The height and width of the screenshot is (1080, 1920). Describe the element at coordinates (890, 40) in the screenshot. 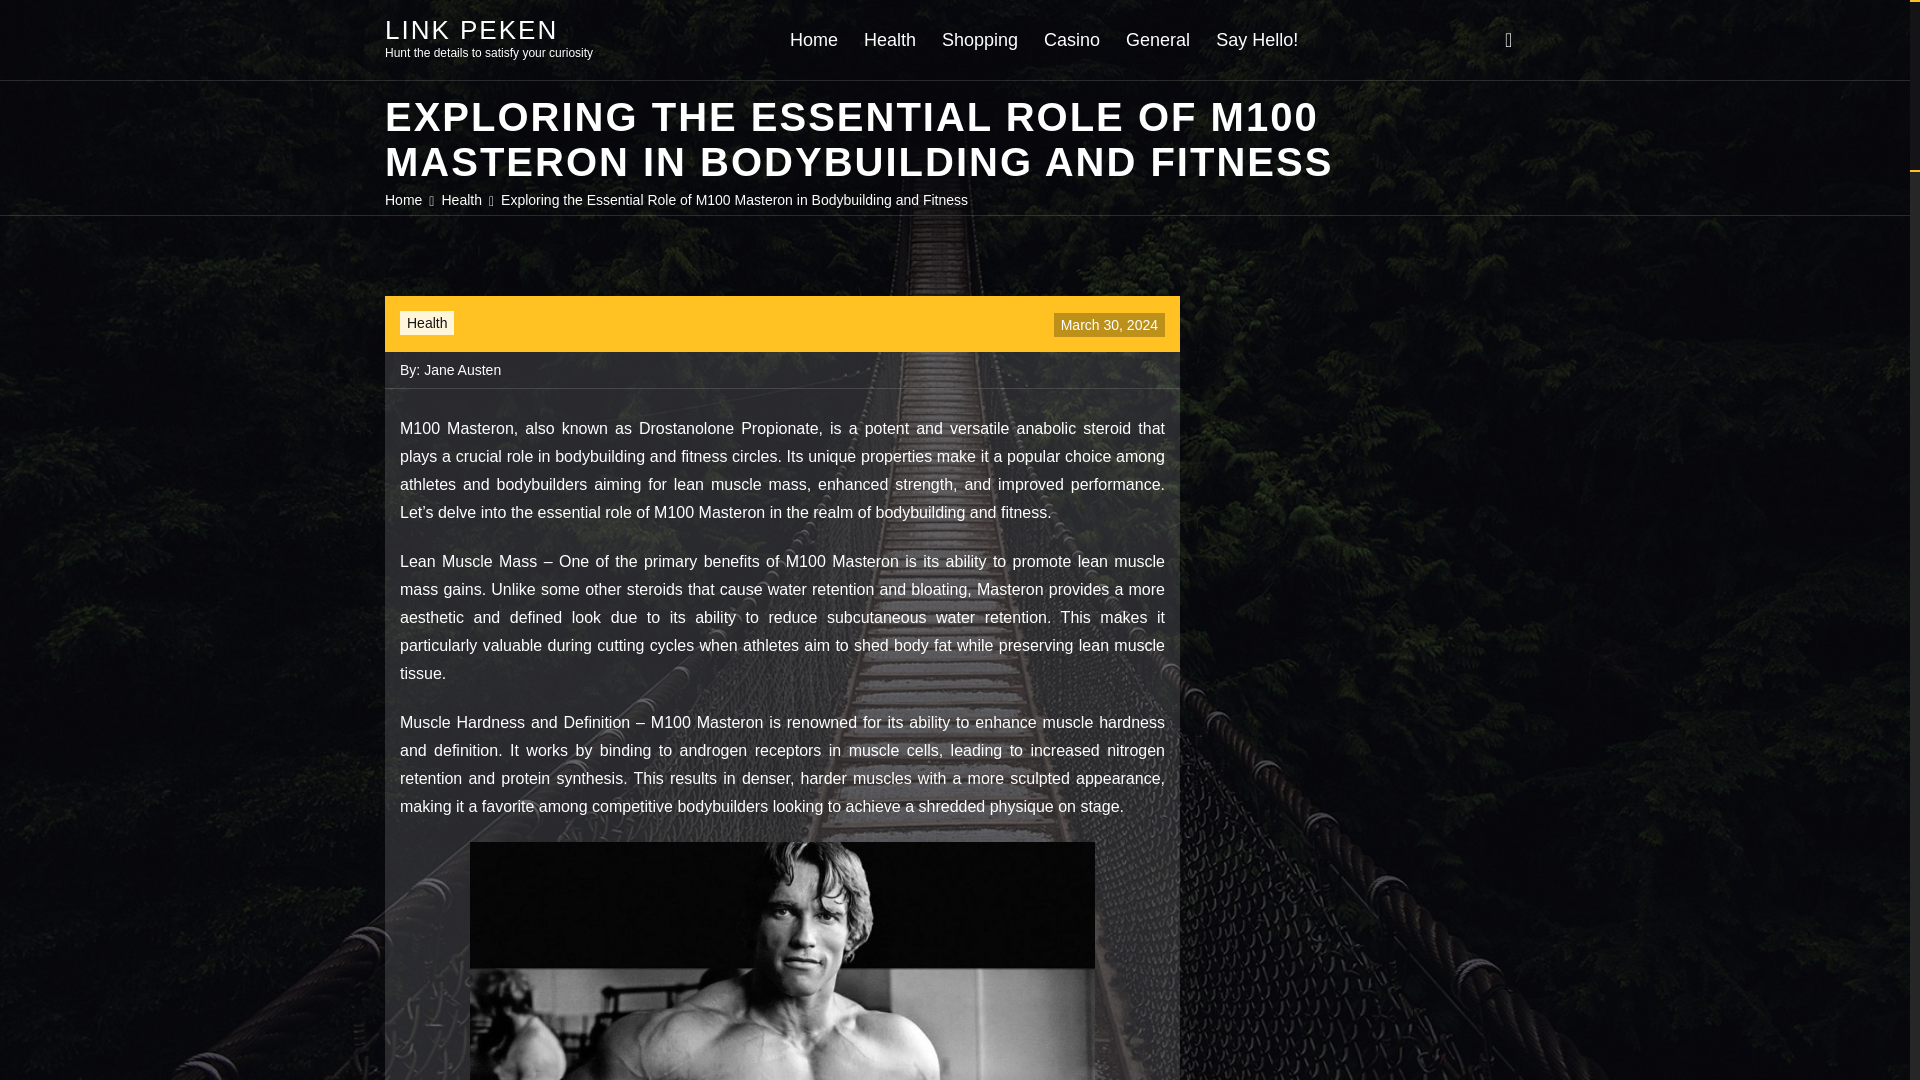

I see `Health` at that location.